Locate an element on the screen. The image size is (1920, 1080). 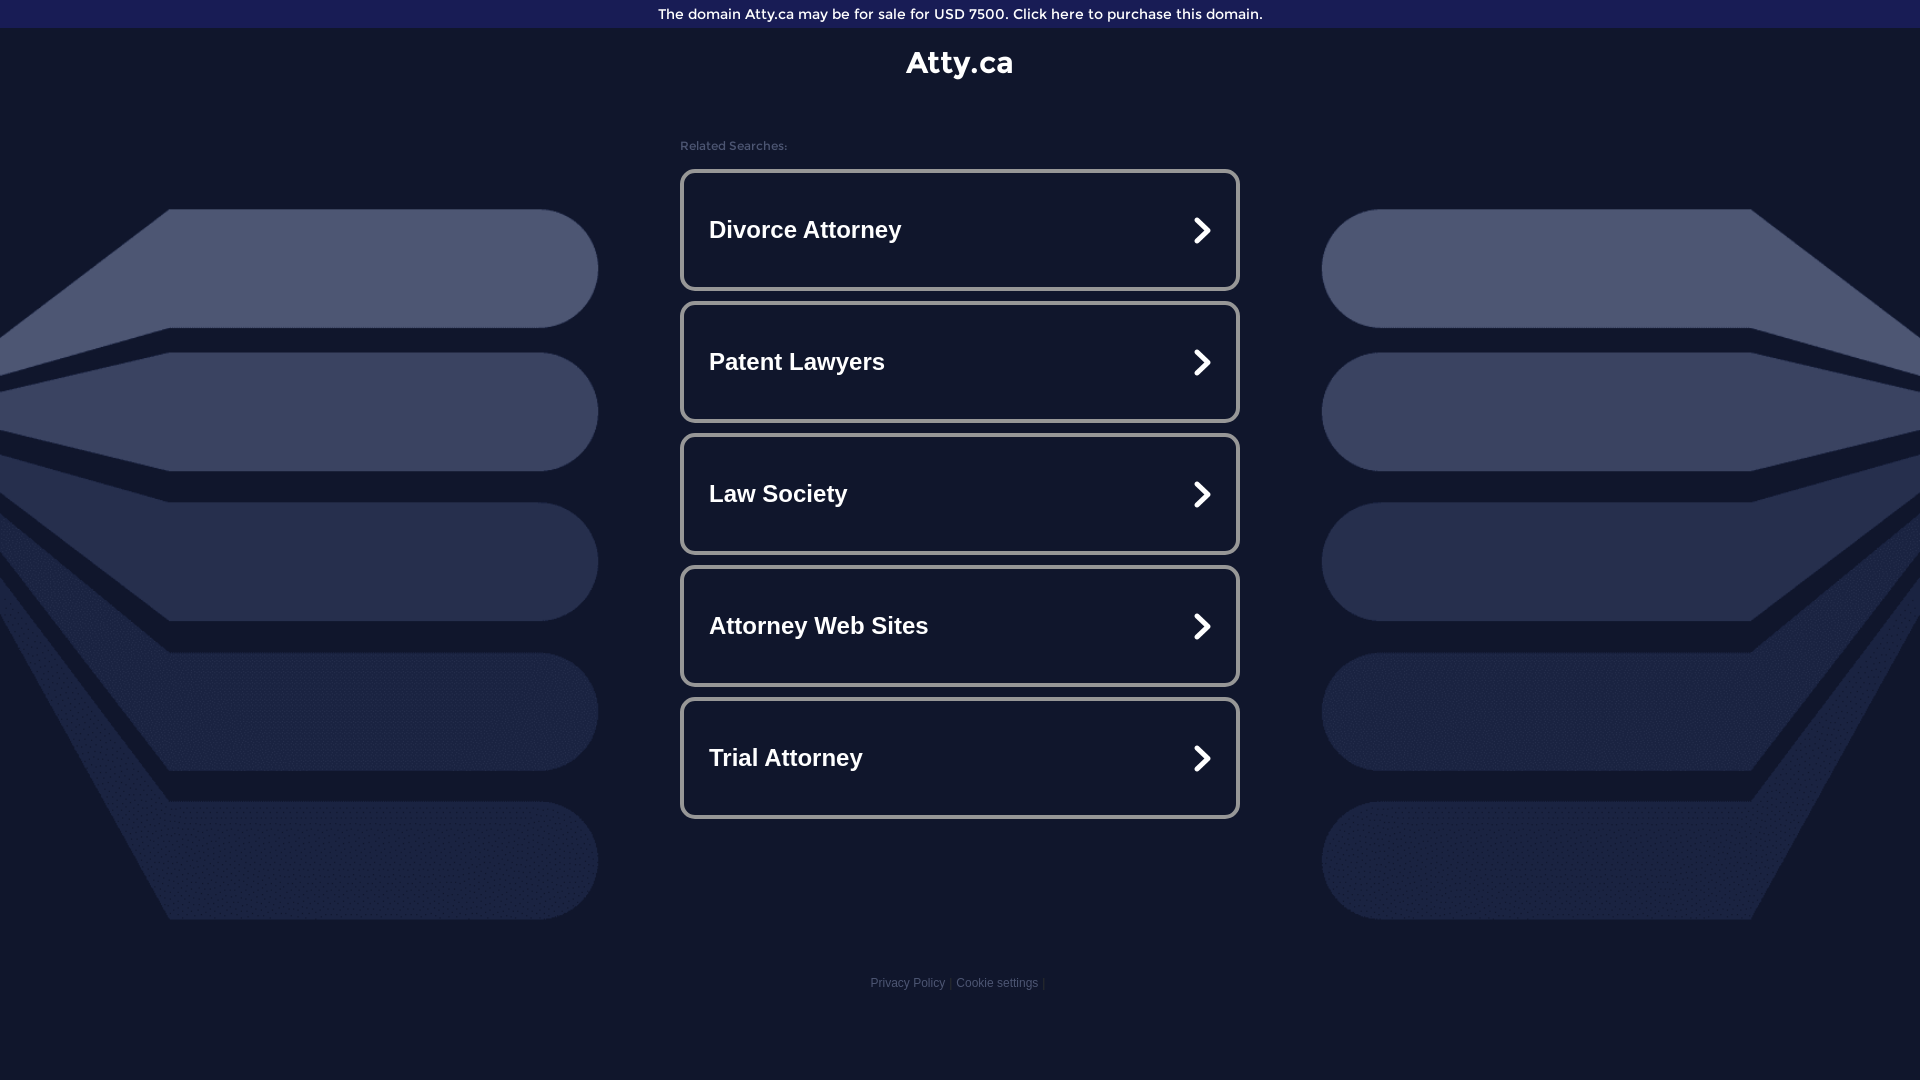
Cookie settings is located at coordinates (997, 983).